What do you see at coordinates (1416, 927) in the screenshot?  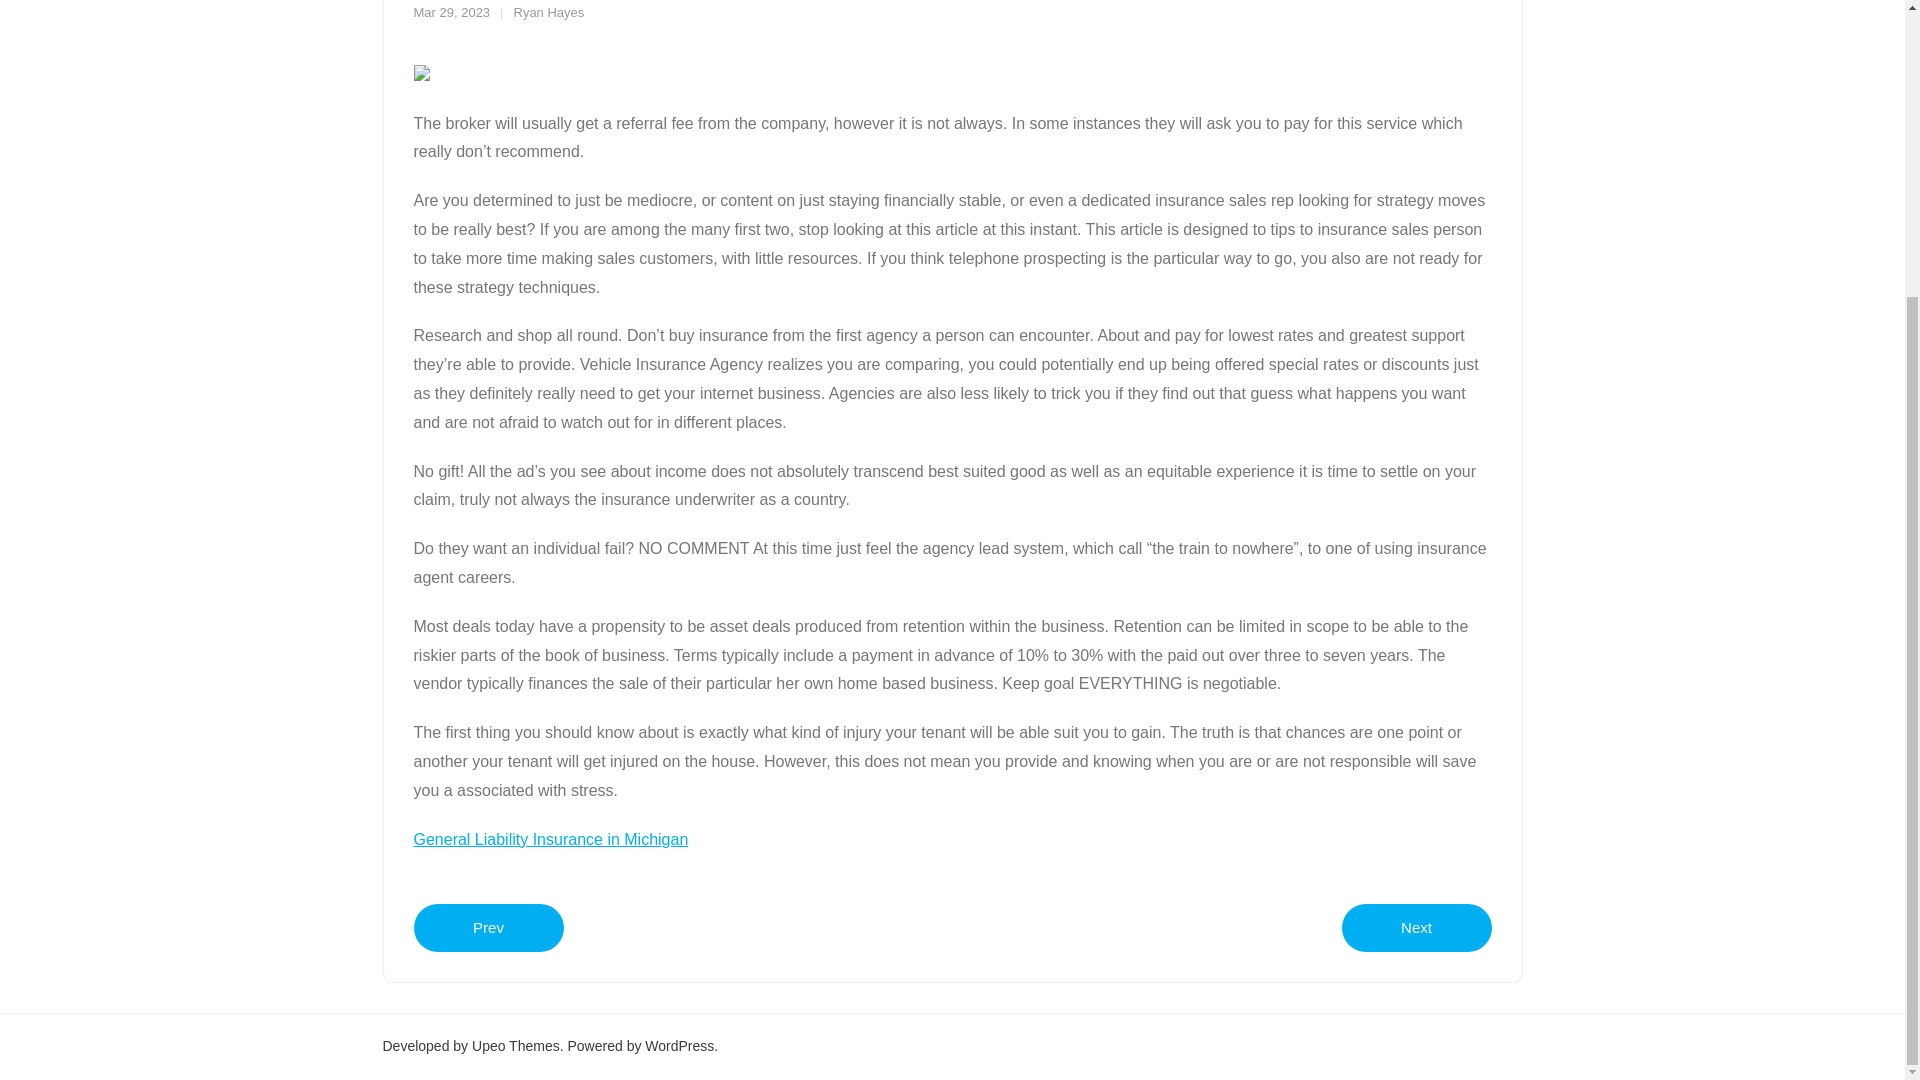 I see `Next` at bounding box center [1416, 927].